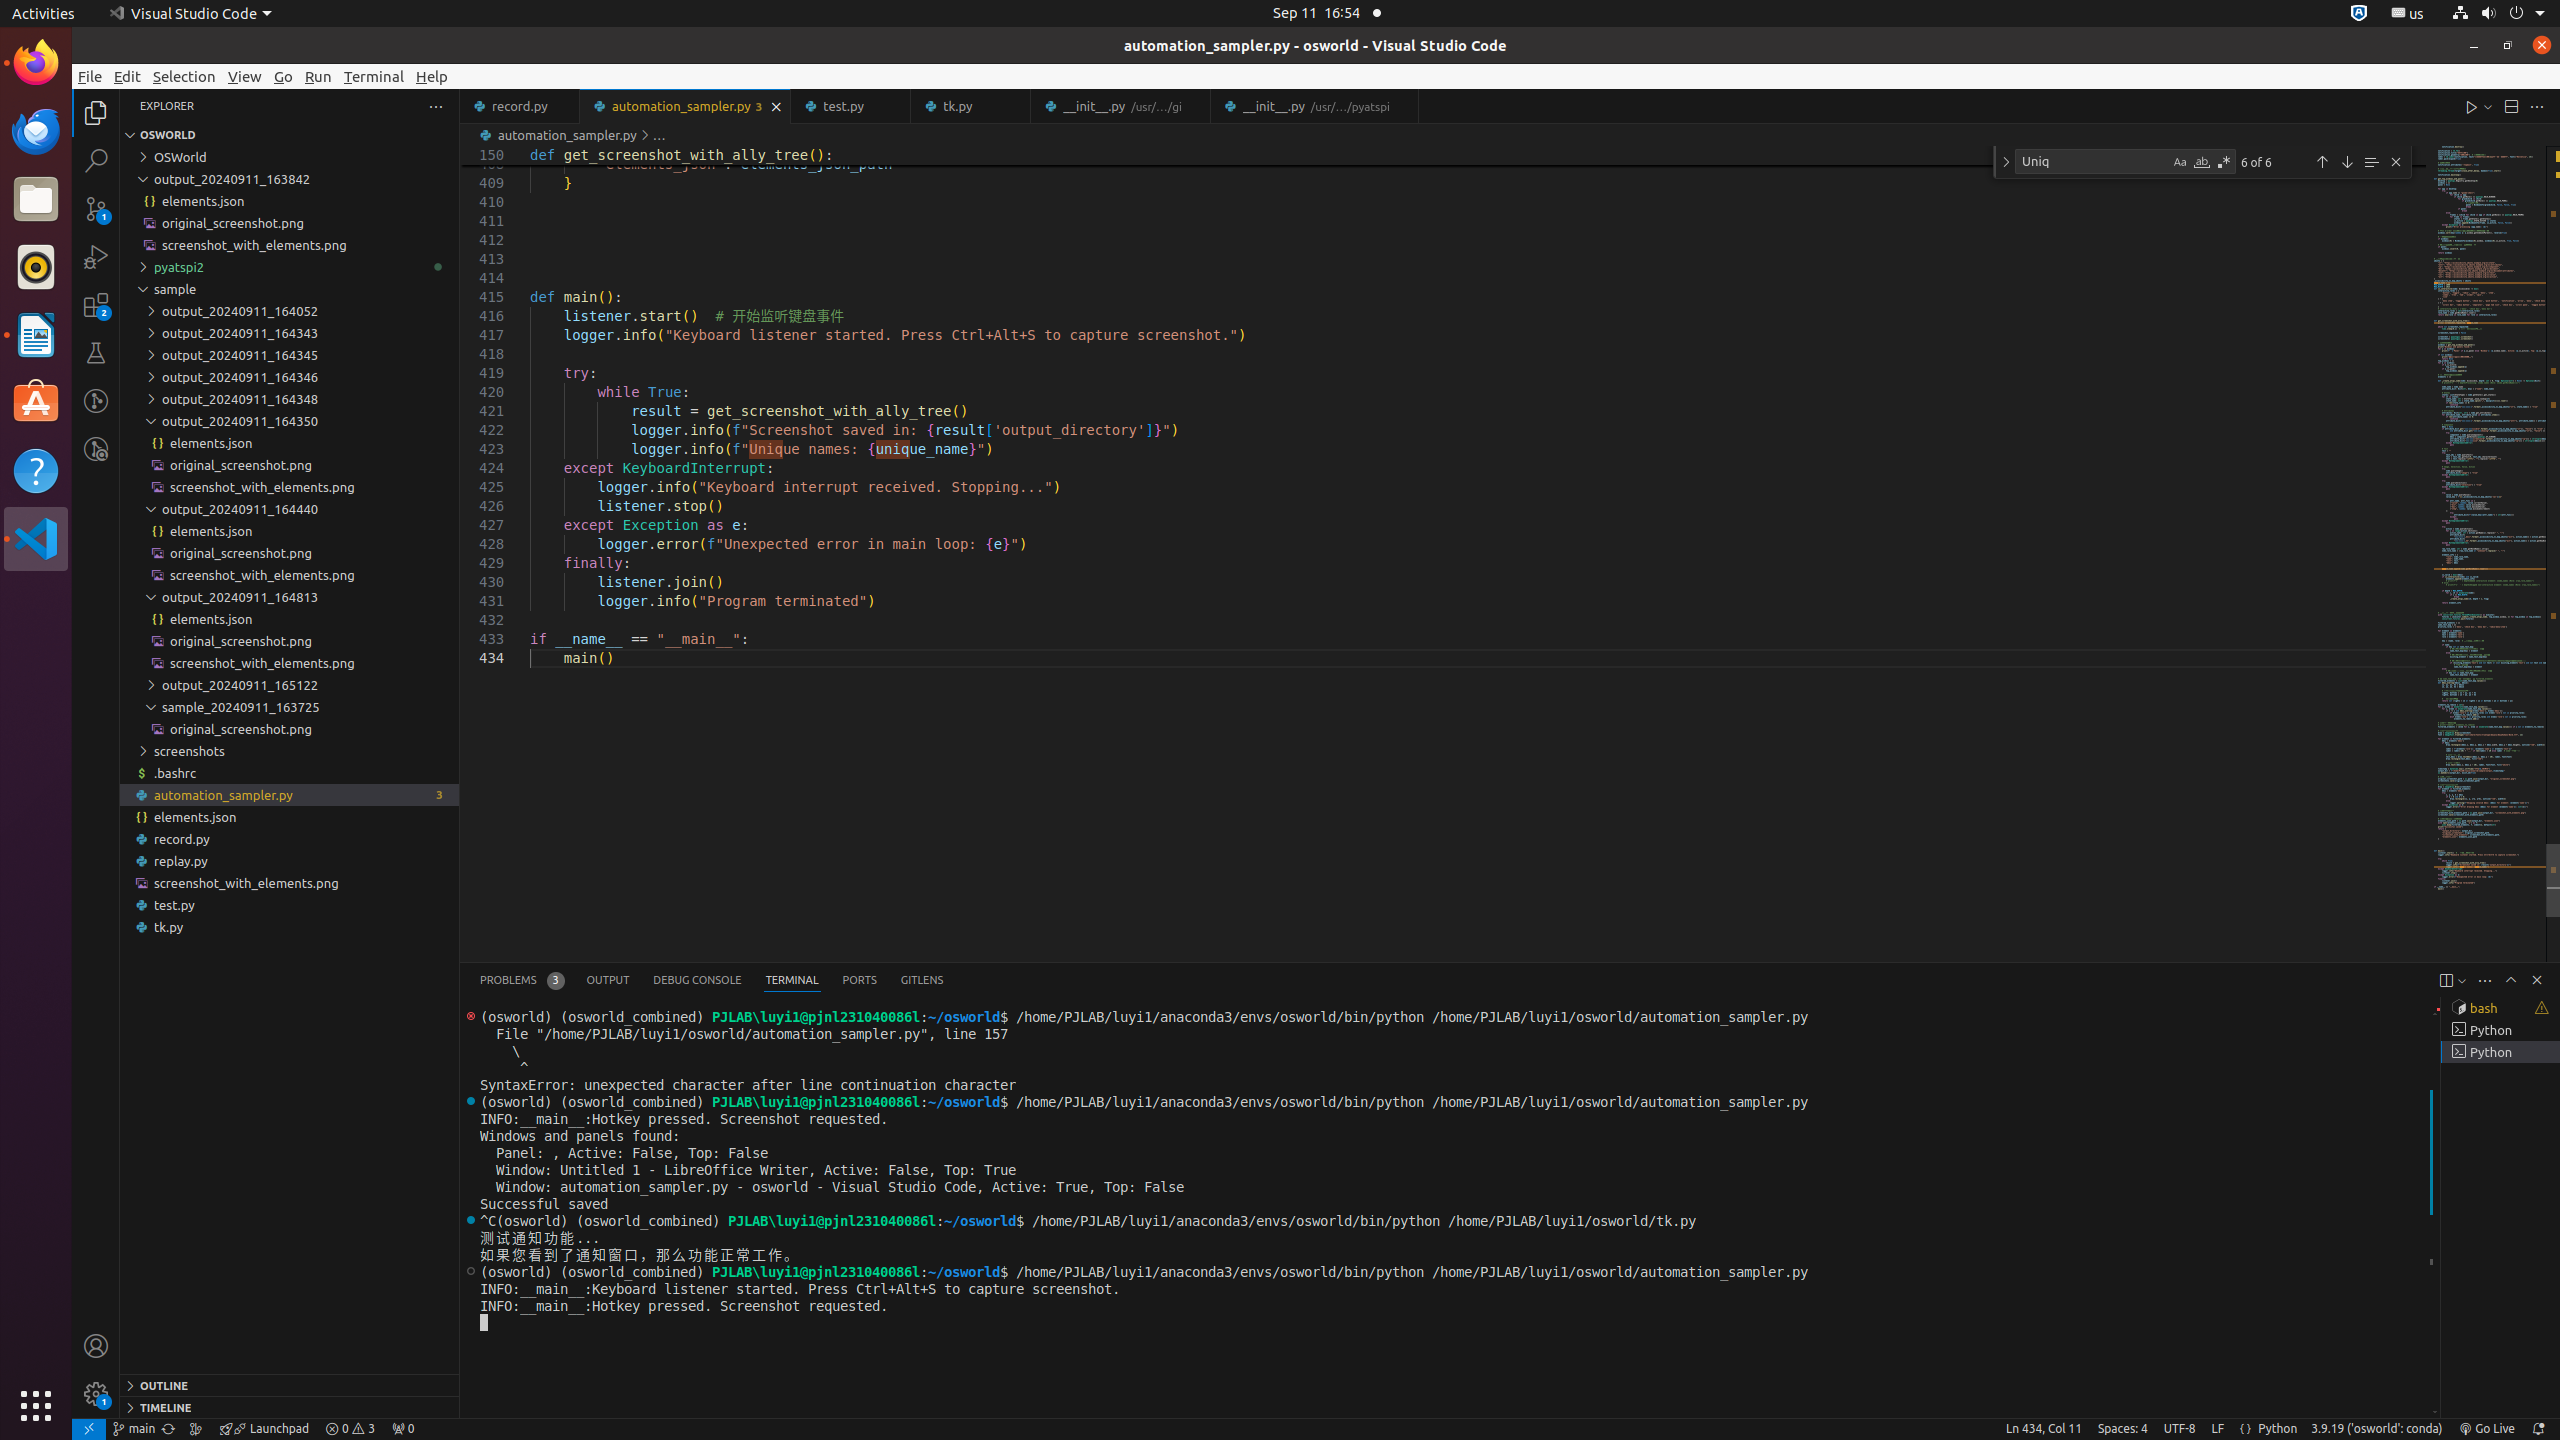  What do you see at coordinates (852, 106) in the screenshot?
I see `test.py` at bounding box center [852, 106].